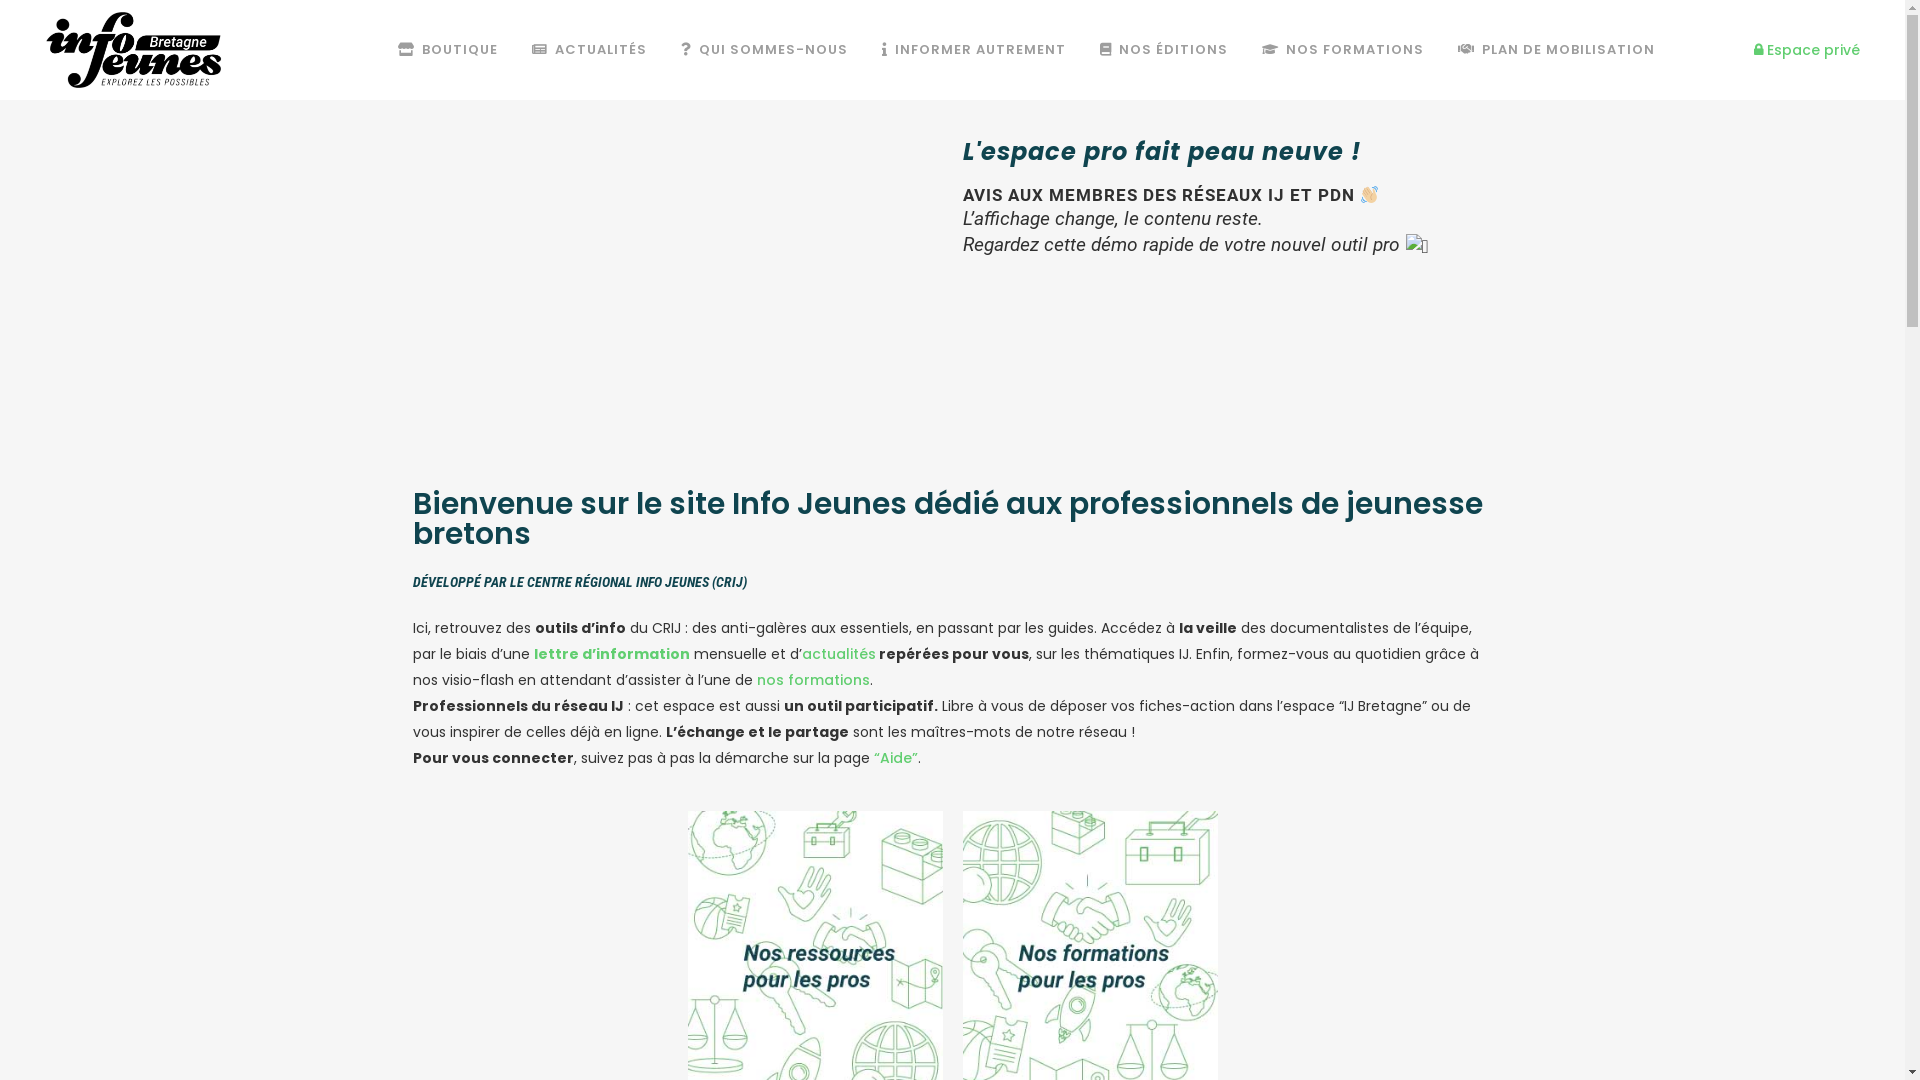 This screenshot has width=1920, height=1080. I want to click on QUI SOMMES-NOUS, so click(764, 50).